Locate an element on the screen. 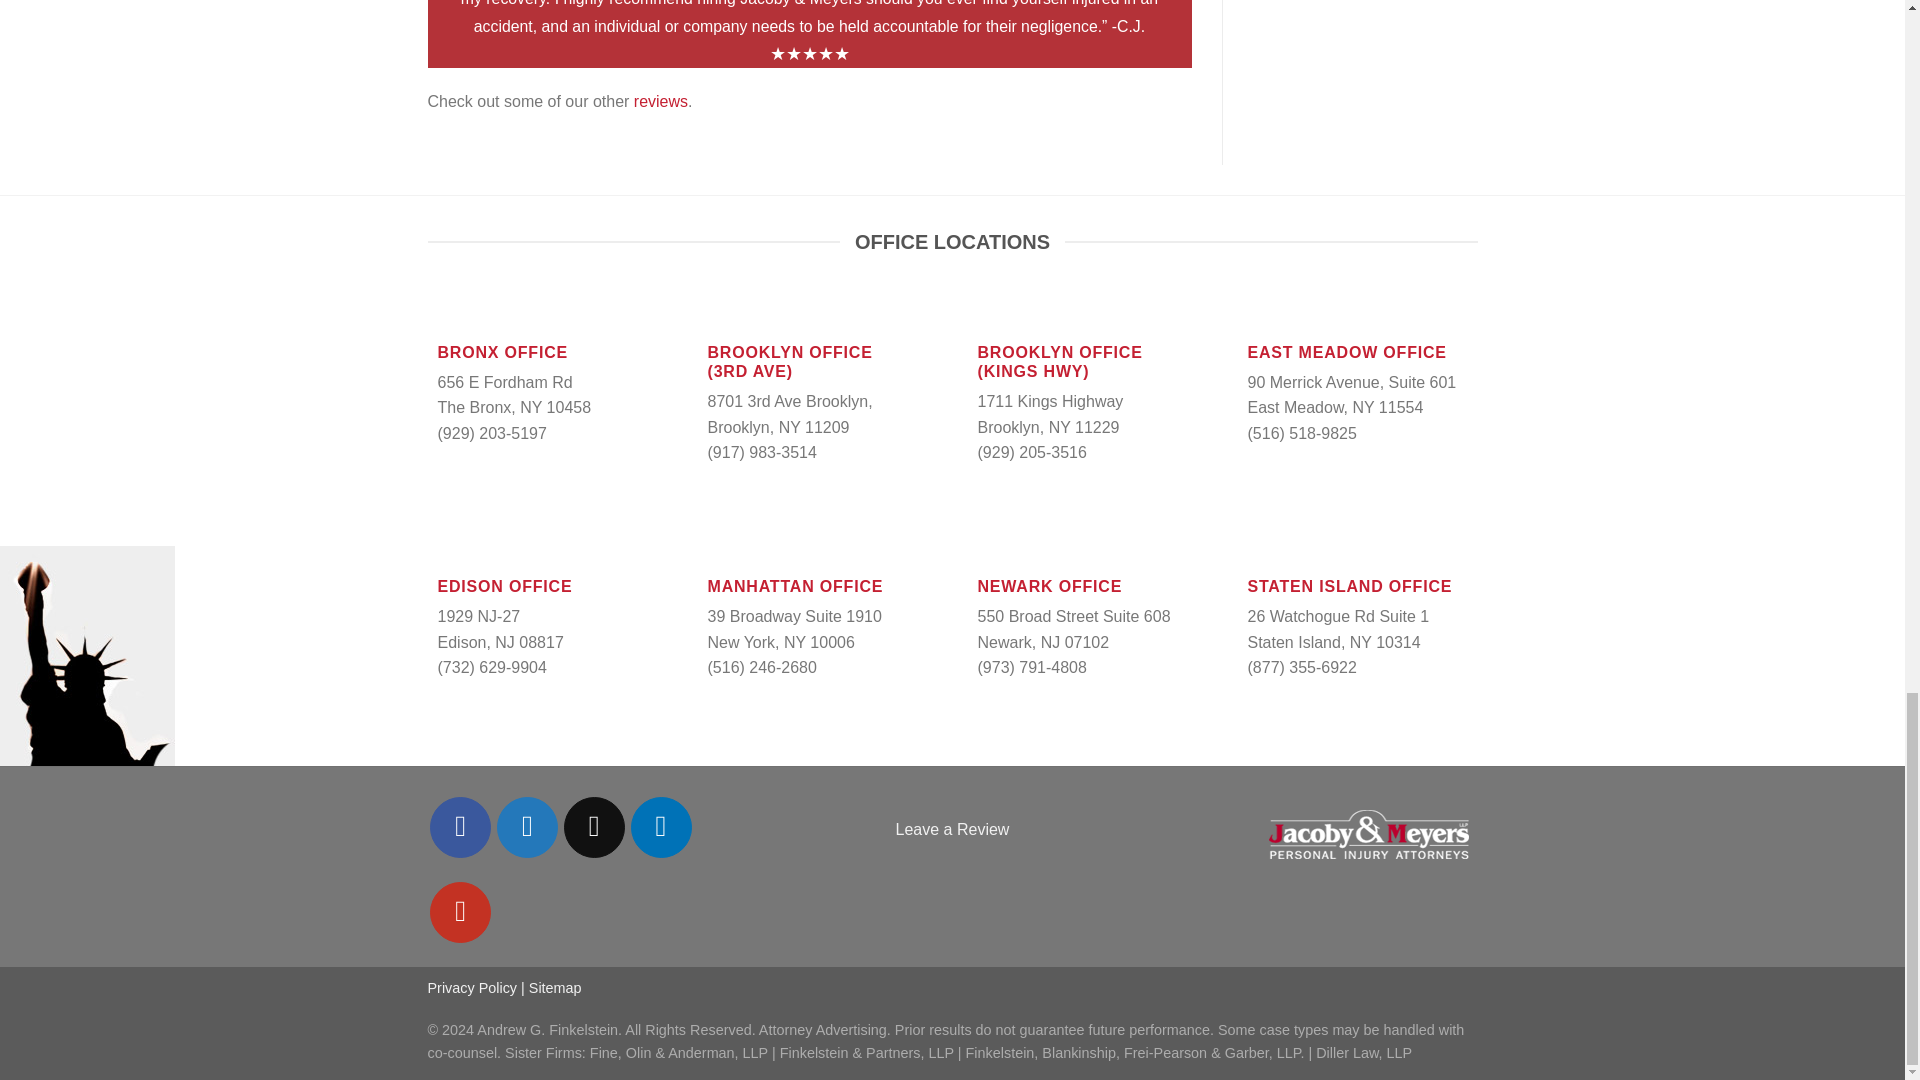  Privacy Policy is located at coordinates (473, 987).